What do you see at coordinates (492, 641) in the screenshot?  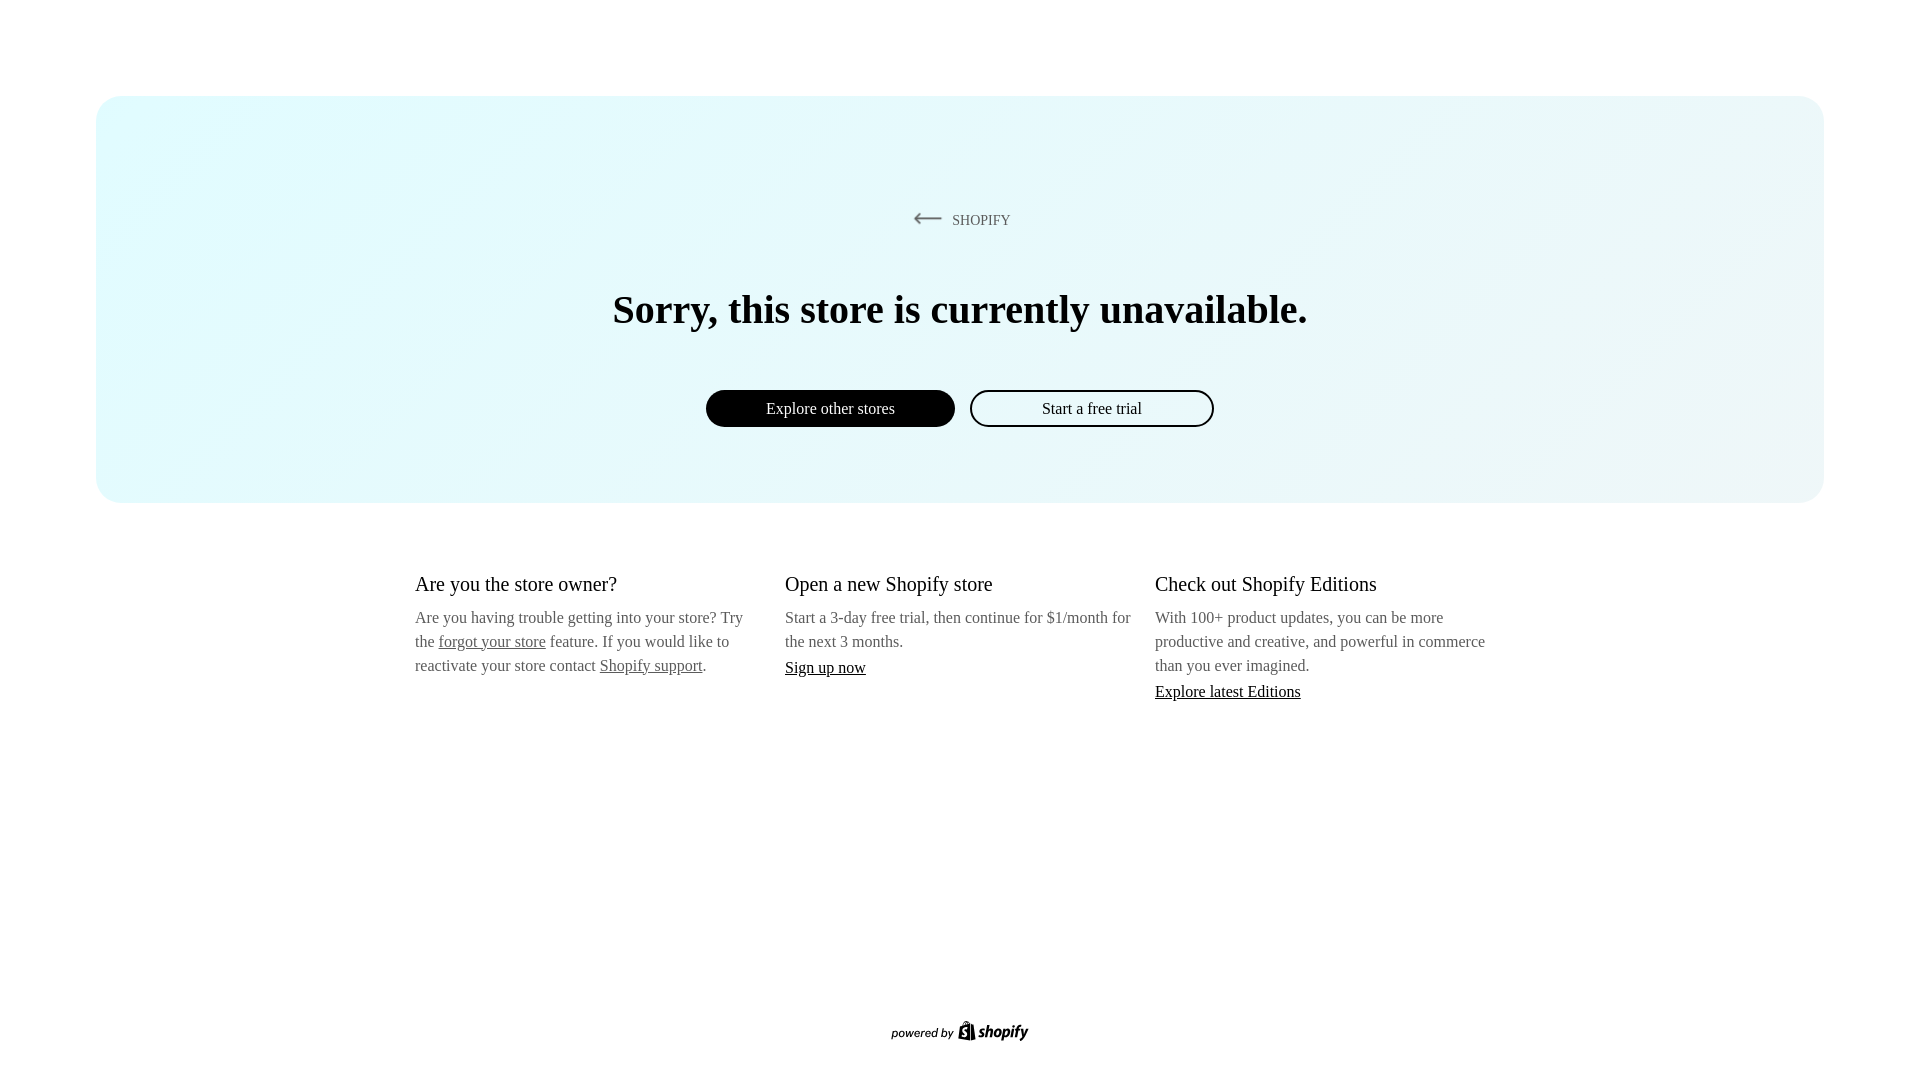 I see `forgot your store` at bounding box center [492, 641].